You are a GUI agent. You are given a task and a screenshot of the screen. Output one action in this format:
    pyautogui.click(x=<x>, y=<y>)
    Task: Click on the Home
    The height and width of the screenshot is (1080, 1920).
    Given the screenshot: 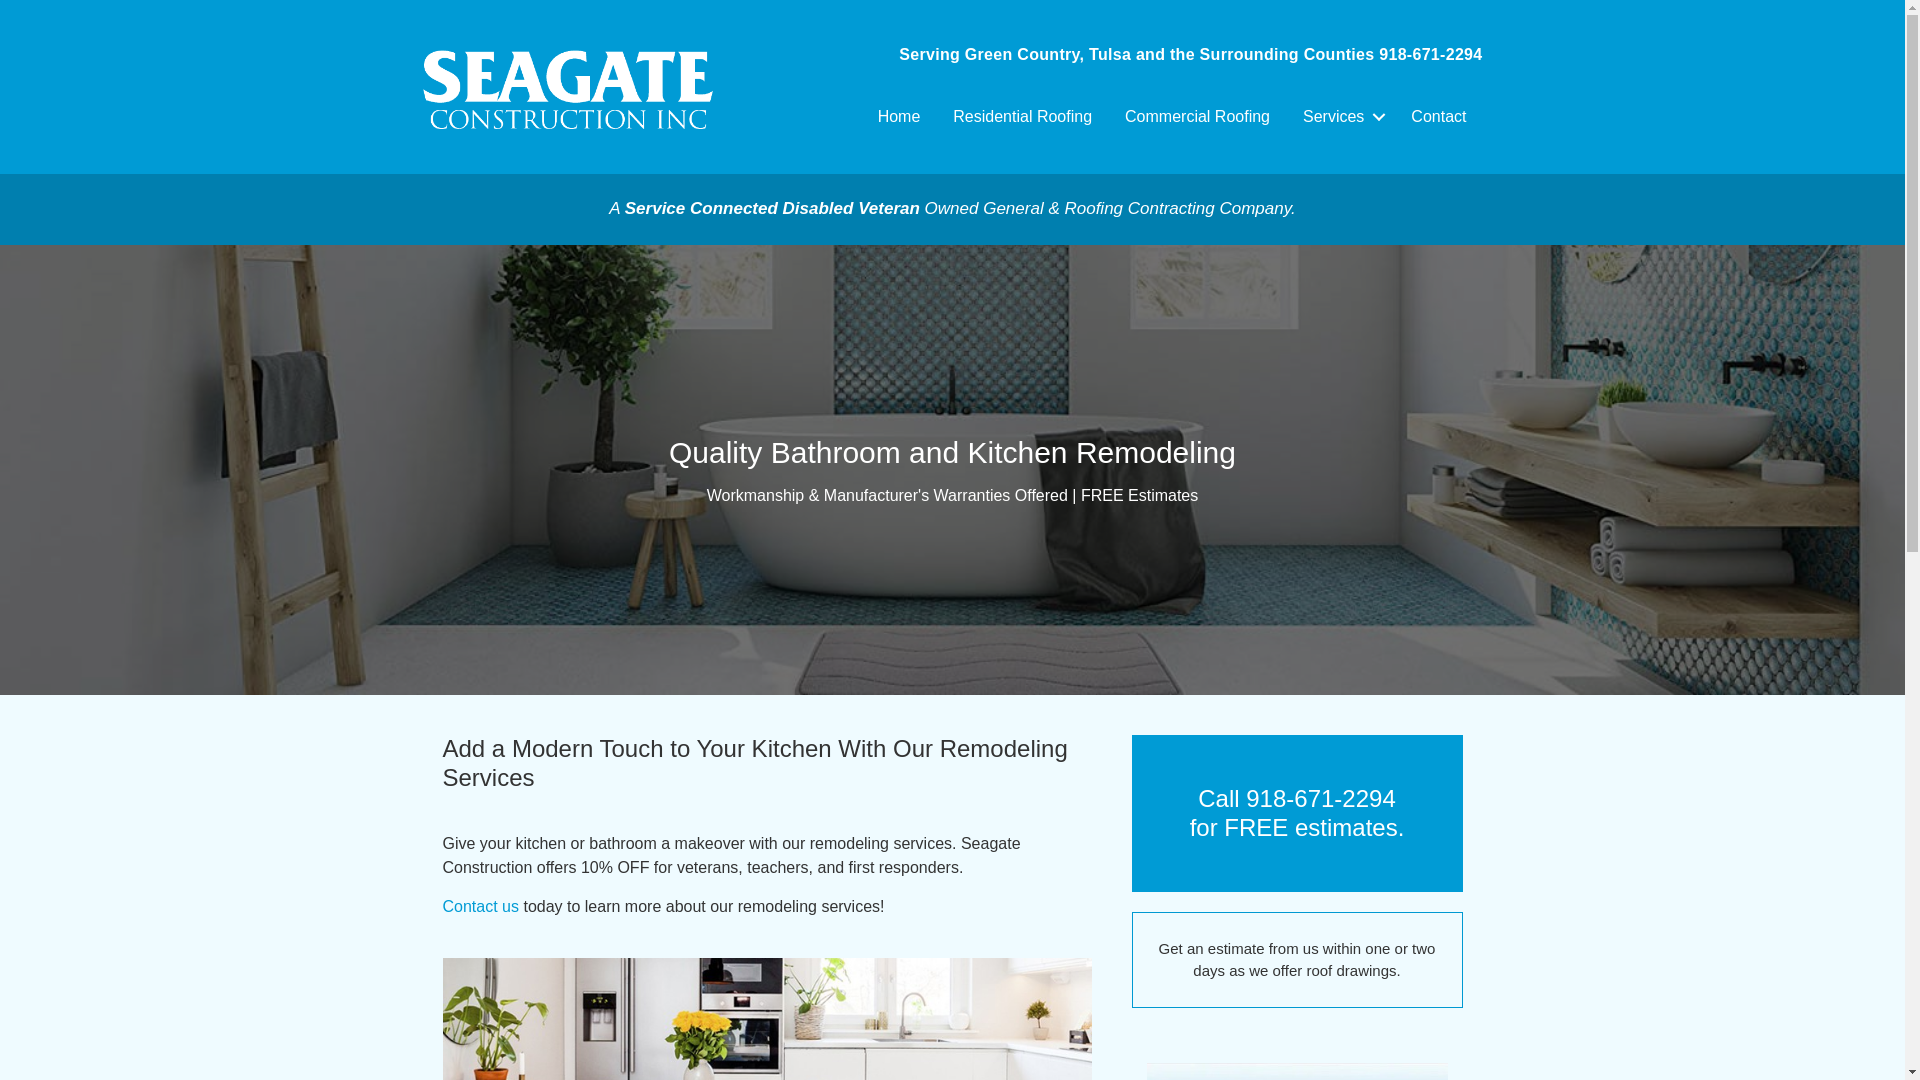 What is the action you would take?
    pyautogui.click(x=899, y=116)
    